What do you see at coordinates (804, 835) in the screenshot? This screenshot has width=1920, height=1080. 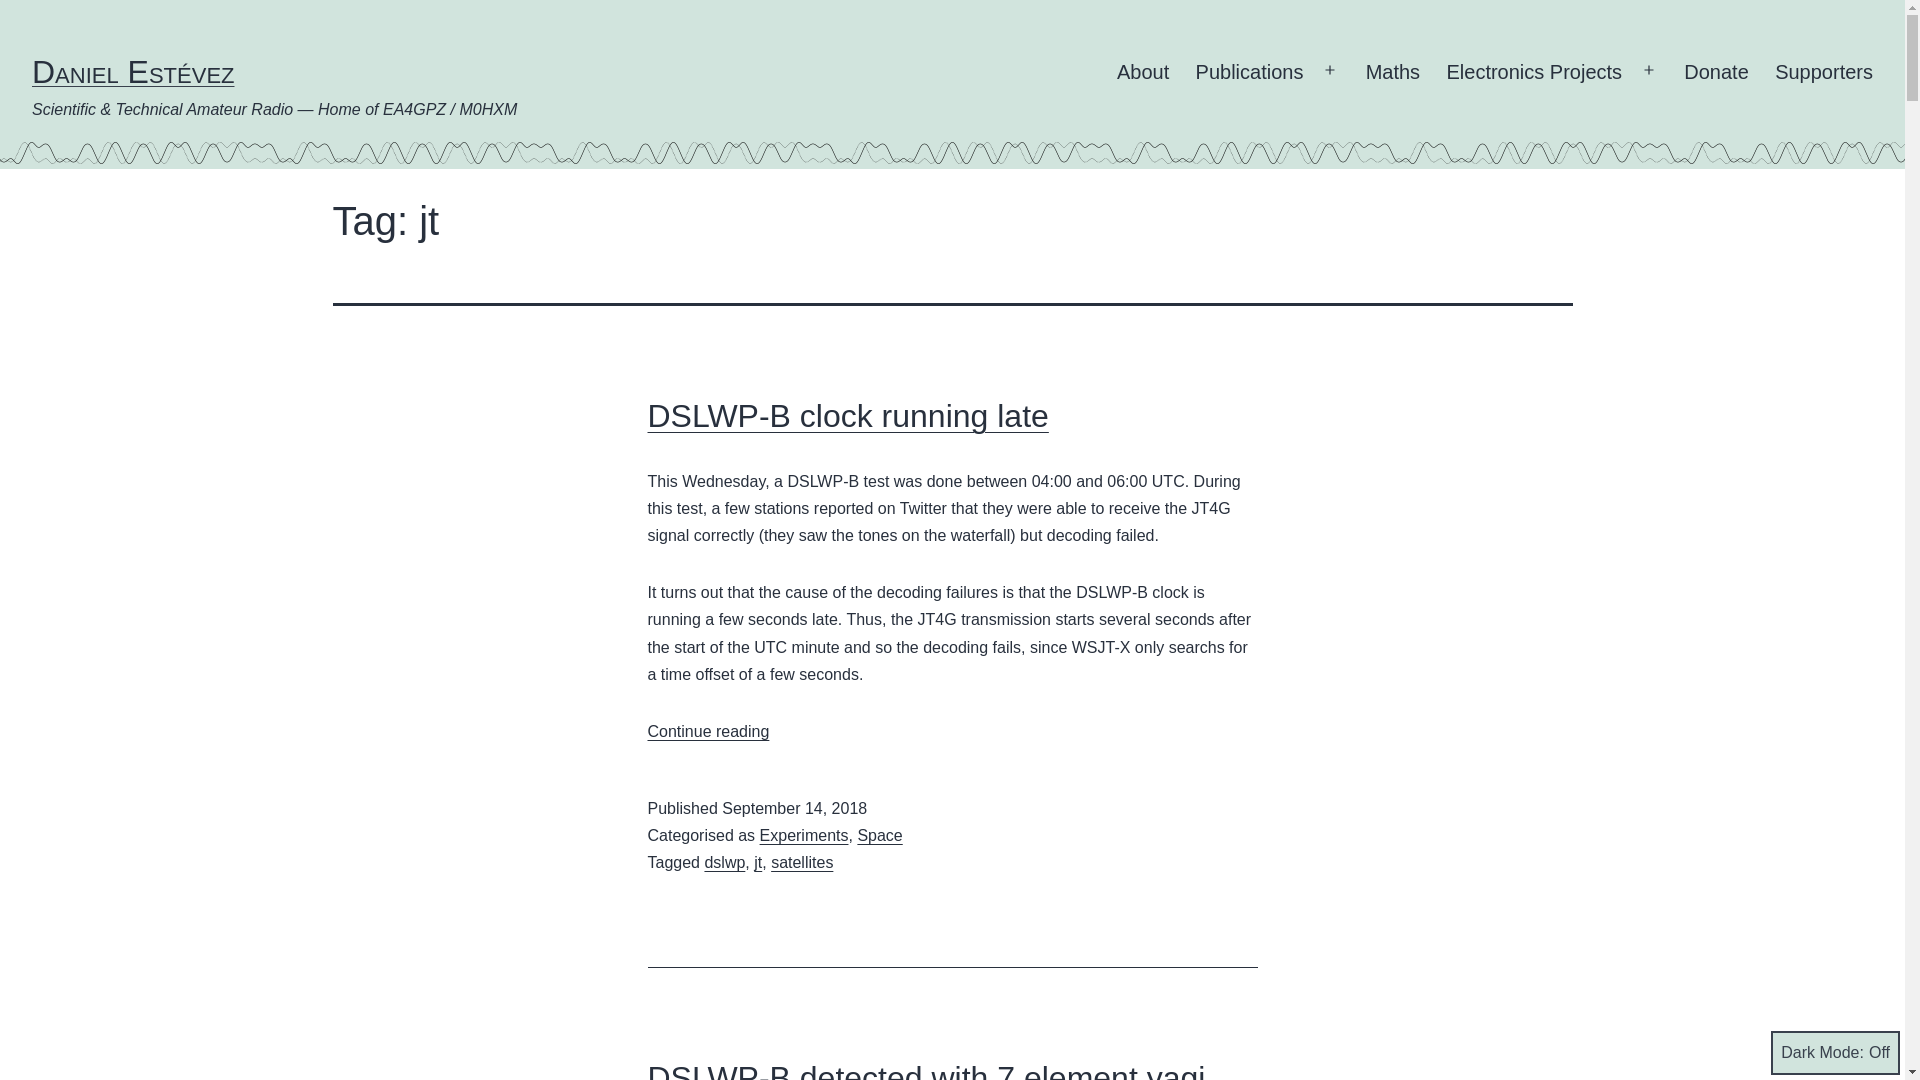 I see `Donate` at bounding box center [804, 835].